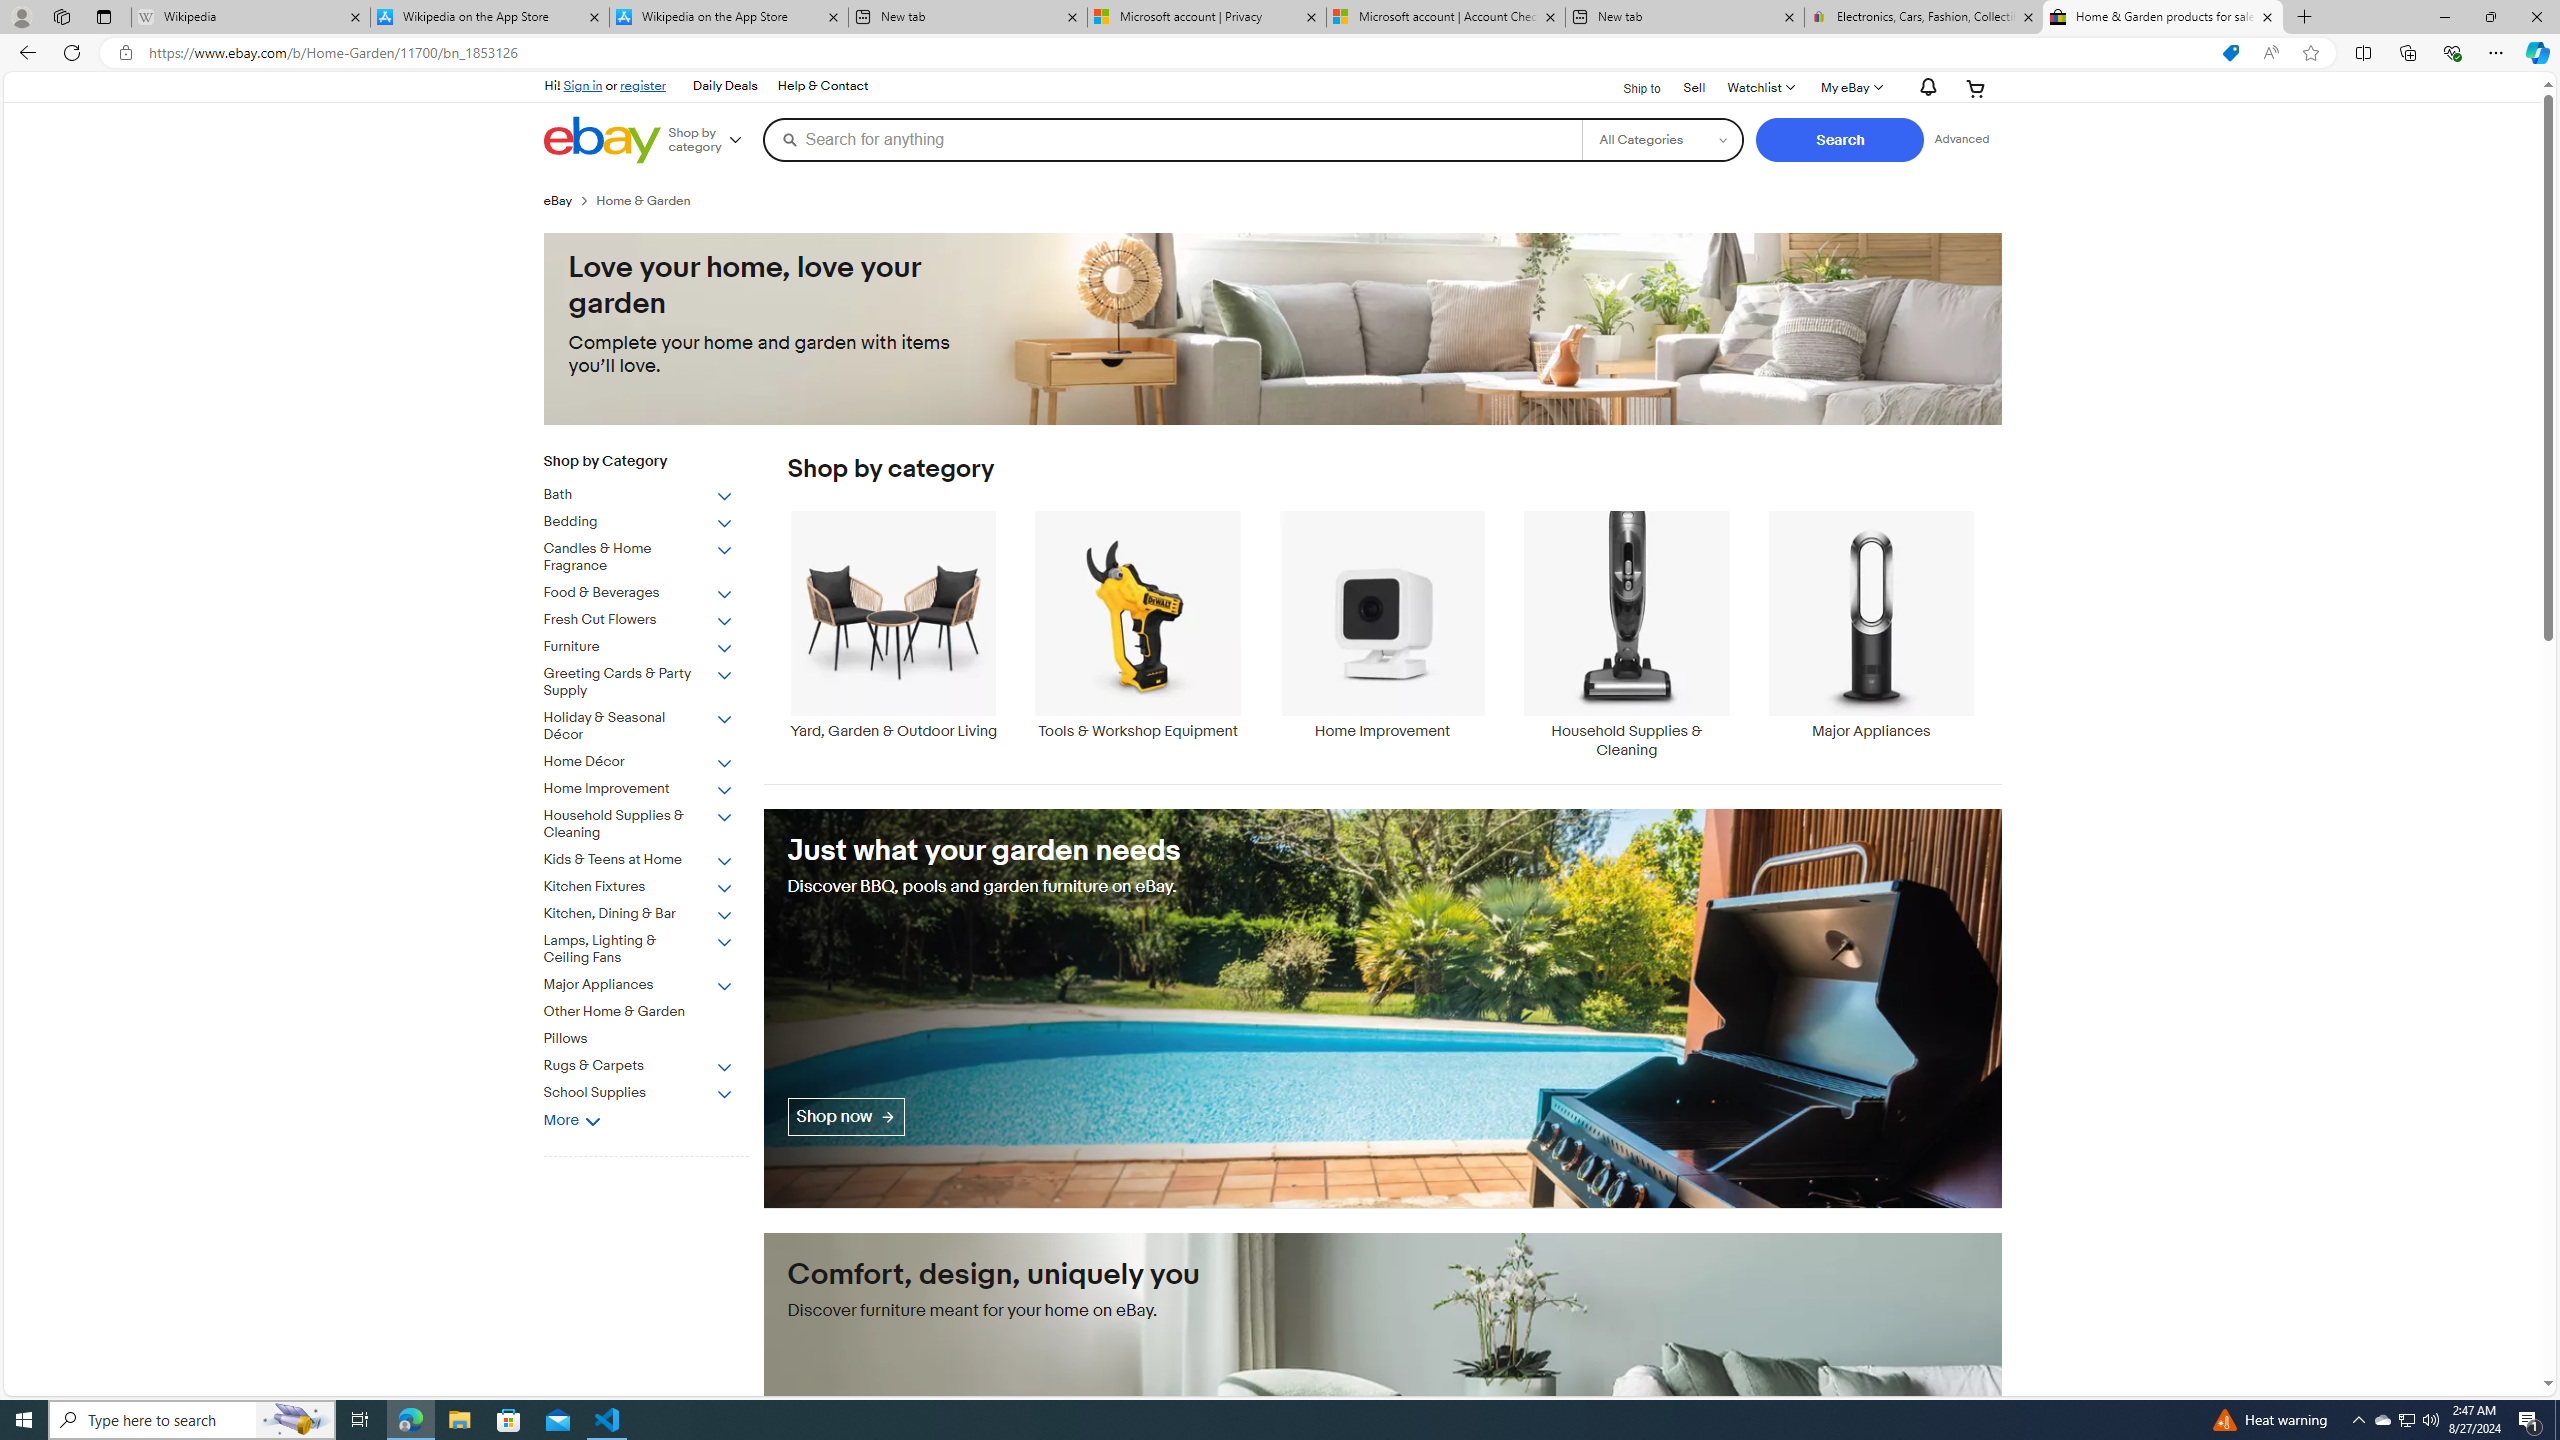 The image size is (2560, 1440). Describe the element at coordinates (1760, 88) in the screenshot. I see `WatchlistExpand Watch List` at that location.